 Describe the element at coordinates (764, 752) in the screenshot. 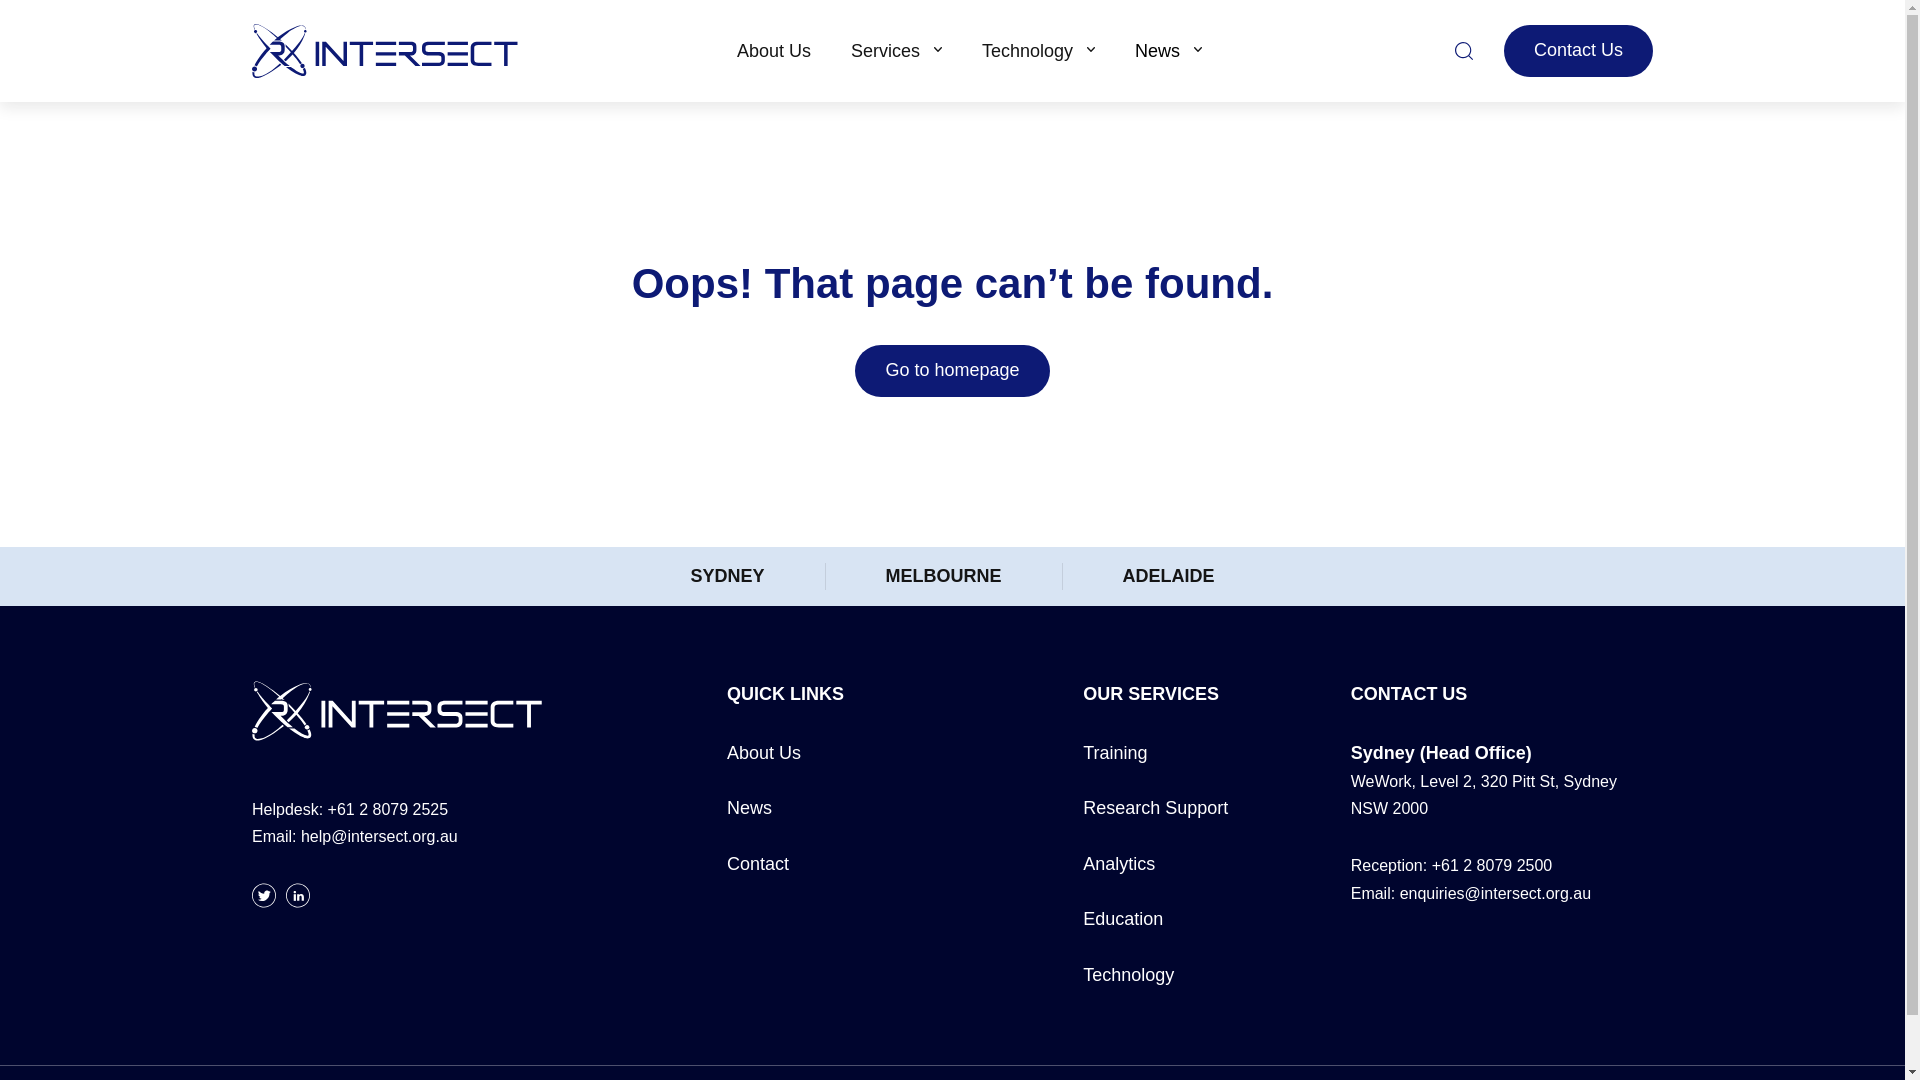

I see `About Us` at that location.